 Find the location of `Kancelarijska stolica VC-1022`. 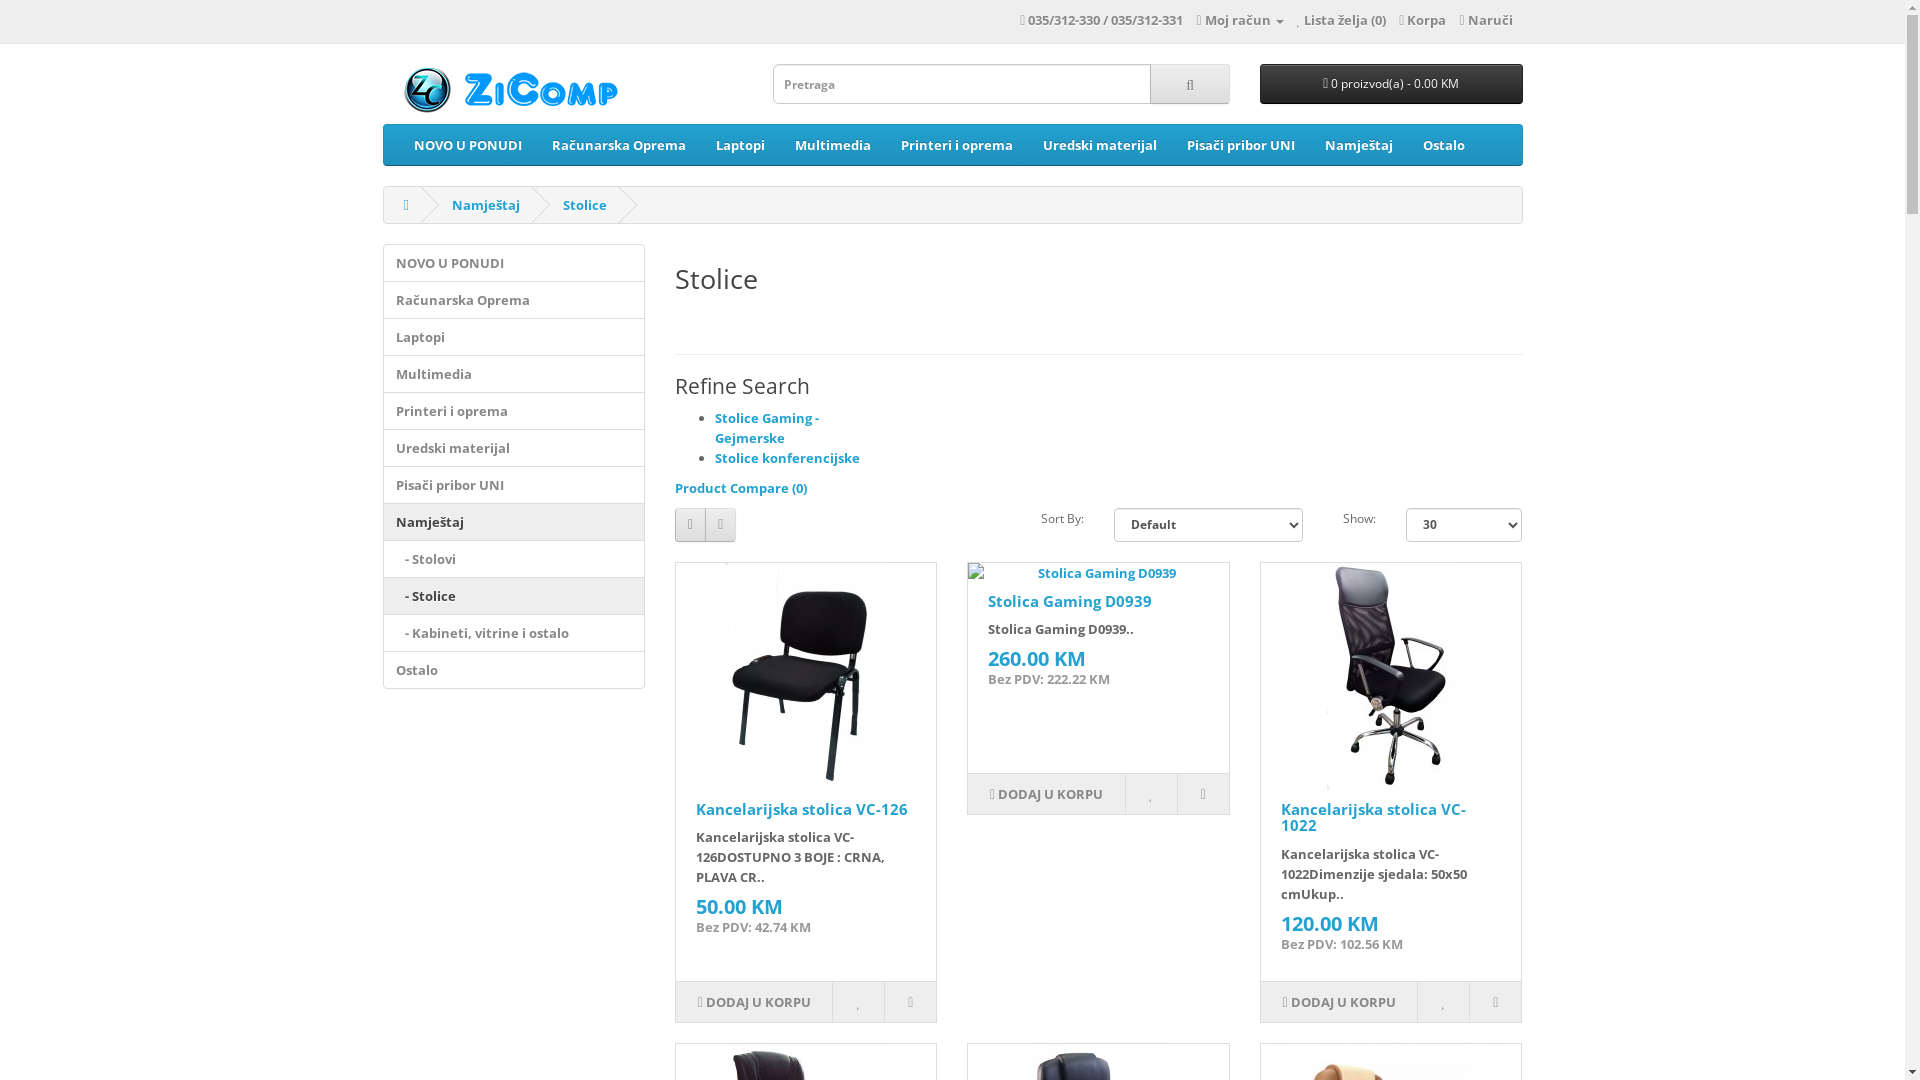

Kancelarijska stolica VC-1022 is located at coordinates (1391, 677).